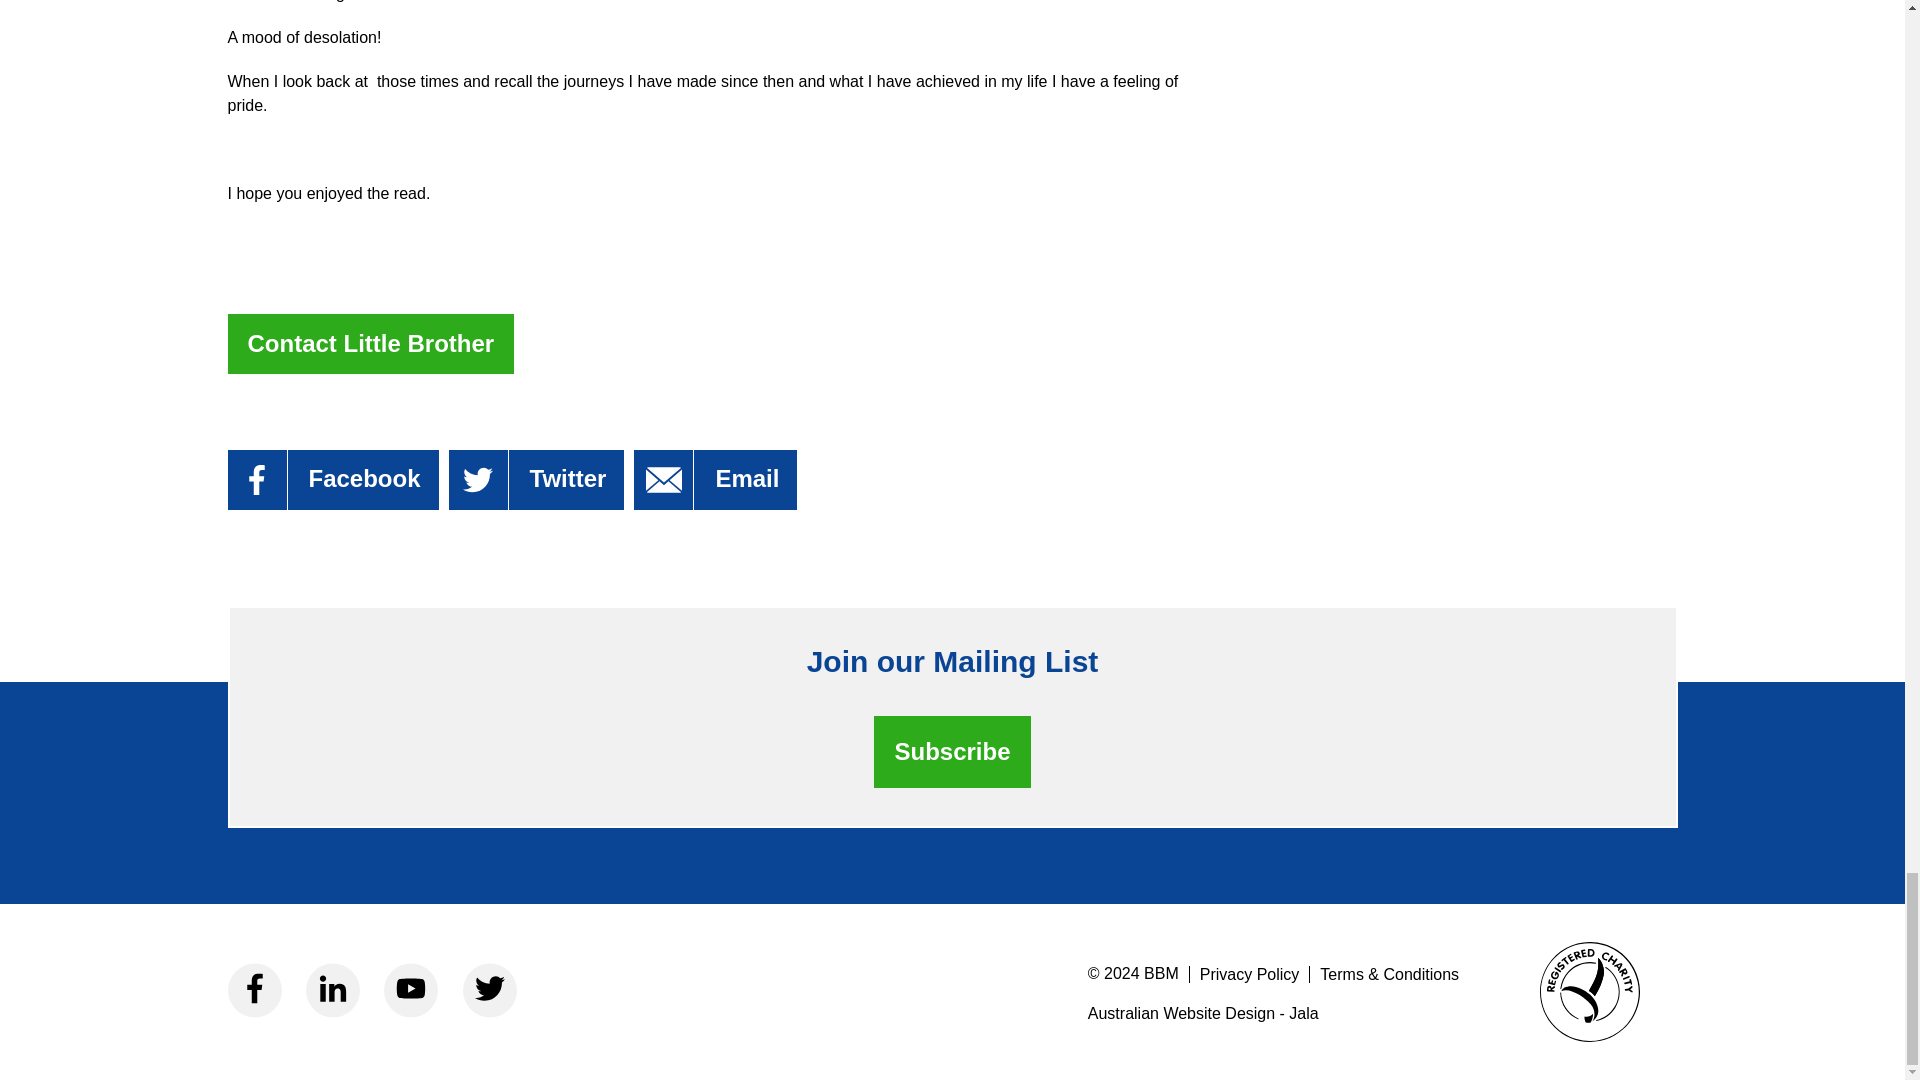 The height and width of the screenshot is (1080, 1920). What do you see at coordinates (371, 344) in the screenshot?
I see `Contact Little Brother` at bounding box center [371, 344].